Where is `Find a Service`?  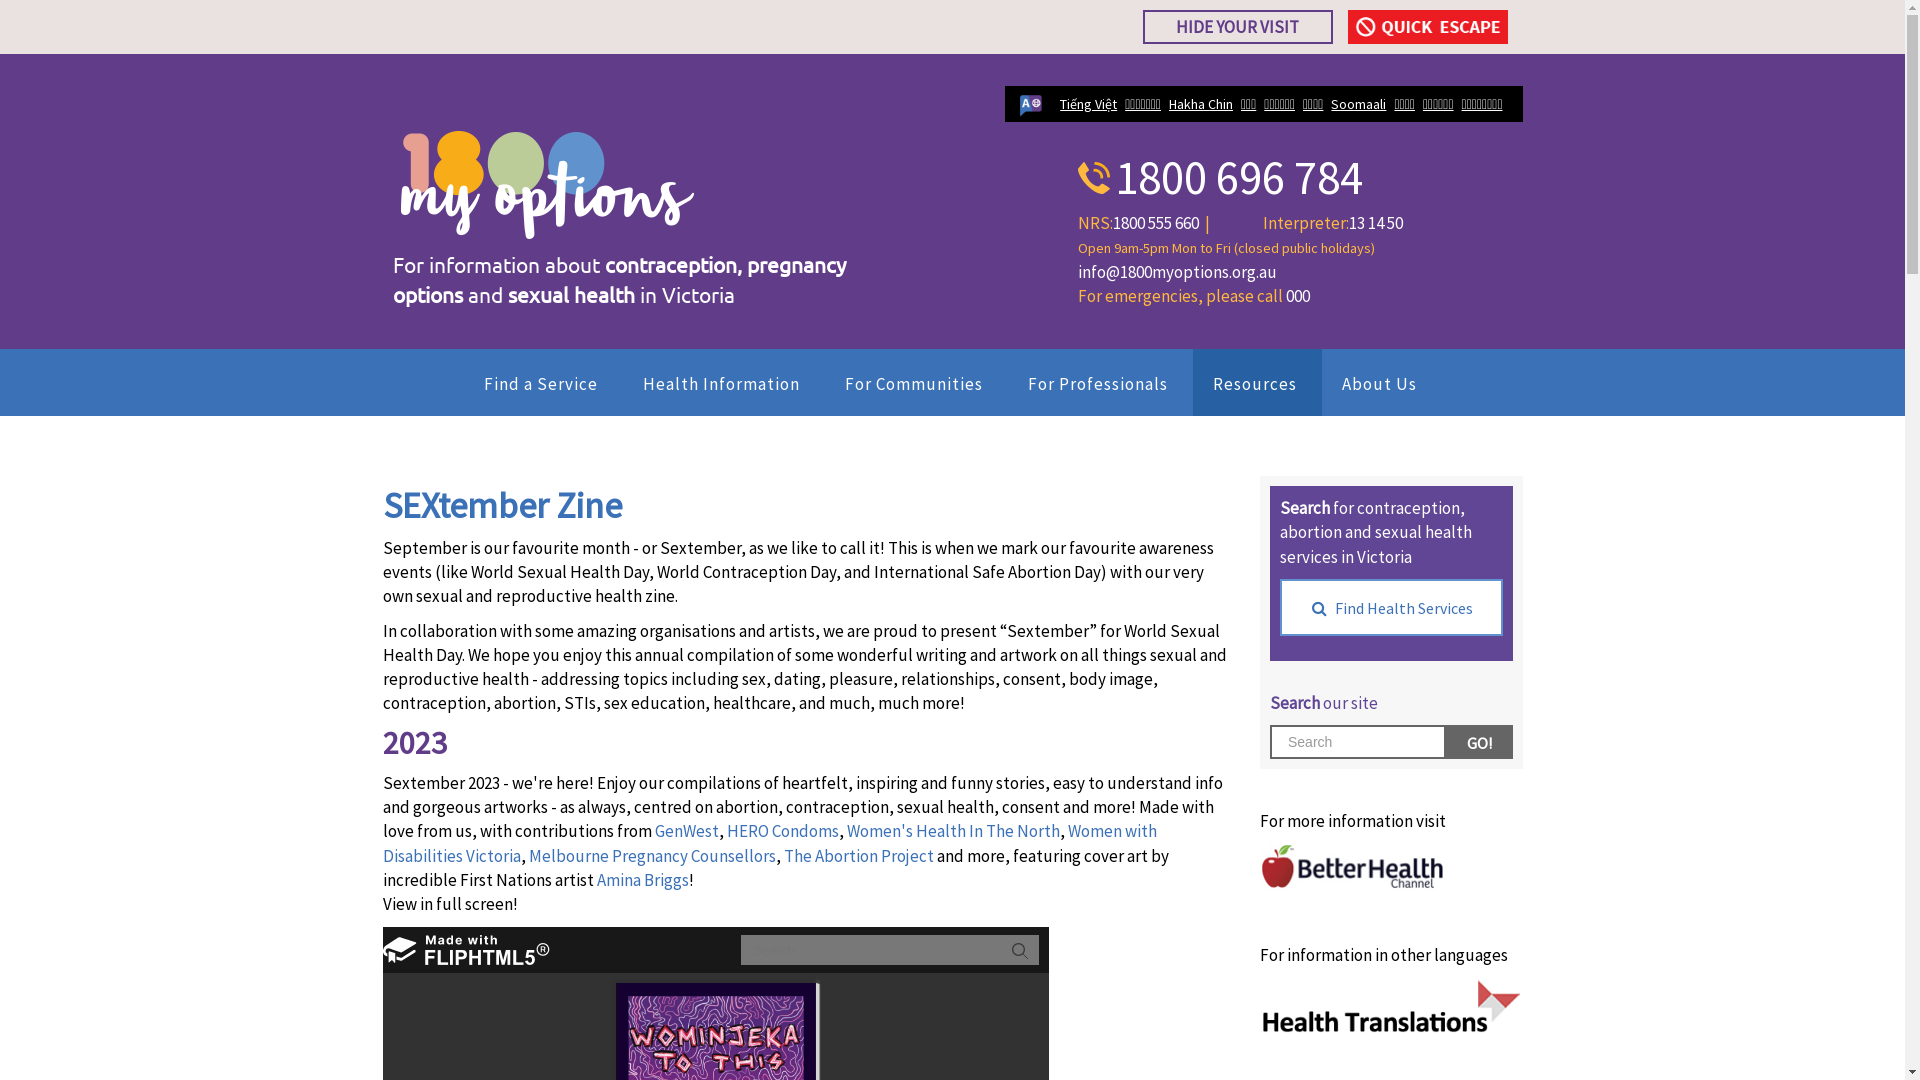
Find a Service is located at coordinates (544, 382).